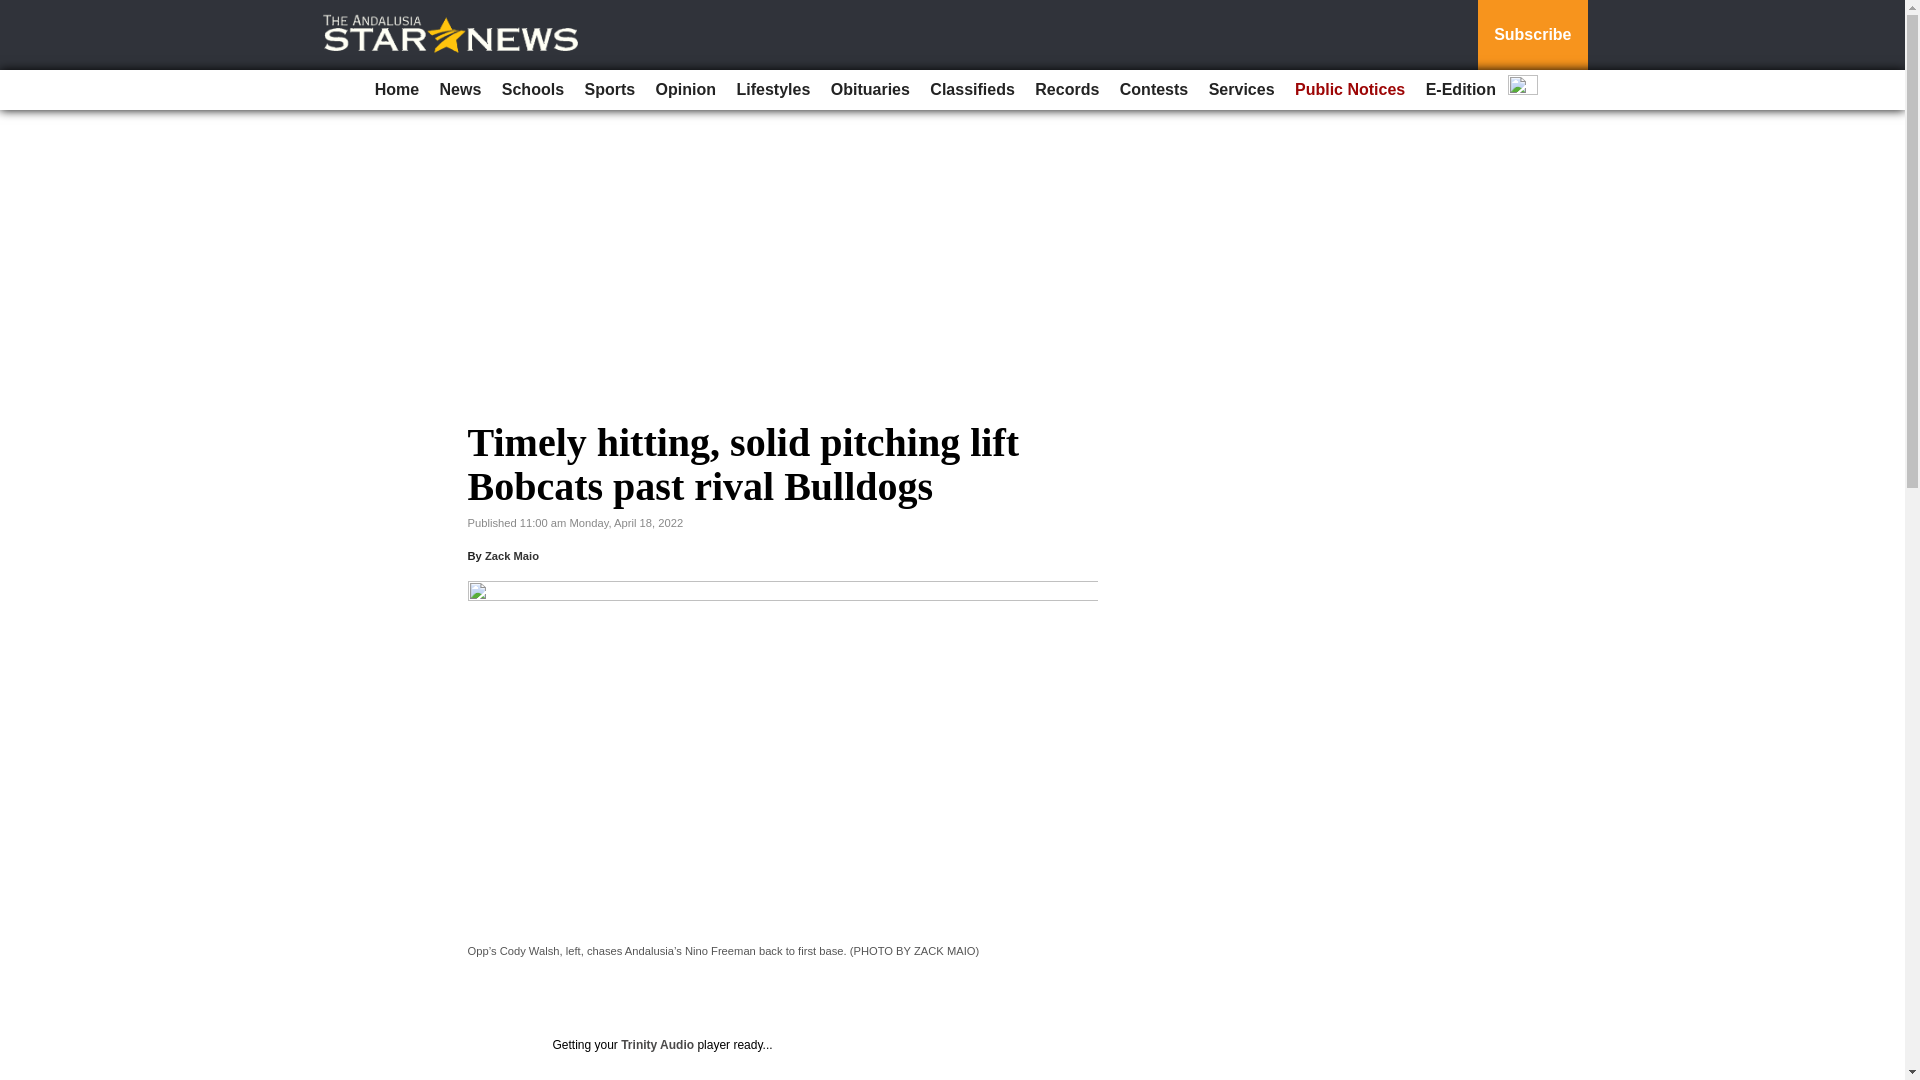  I want to click on Opinion, so click(686, 90).